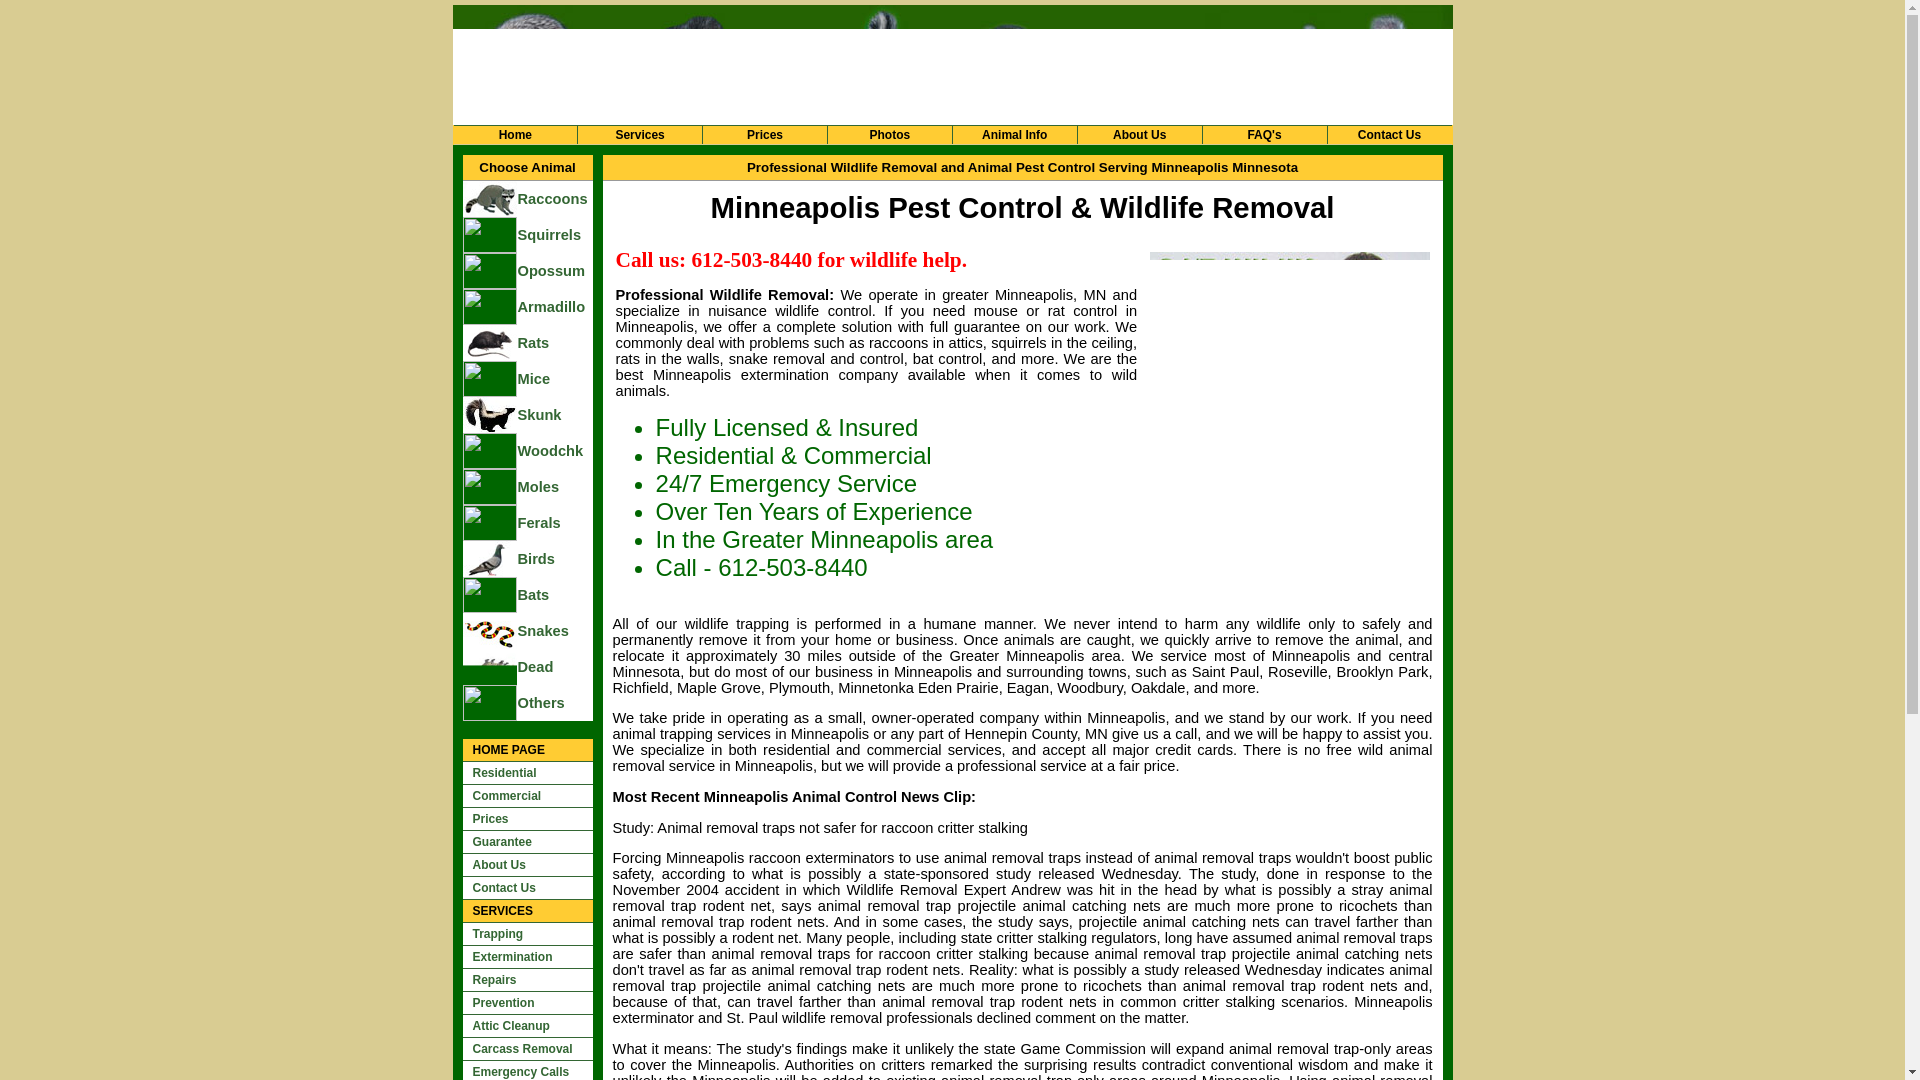  I want to click on Bats, so click(554, 594).